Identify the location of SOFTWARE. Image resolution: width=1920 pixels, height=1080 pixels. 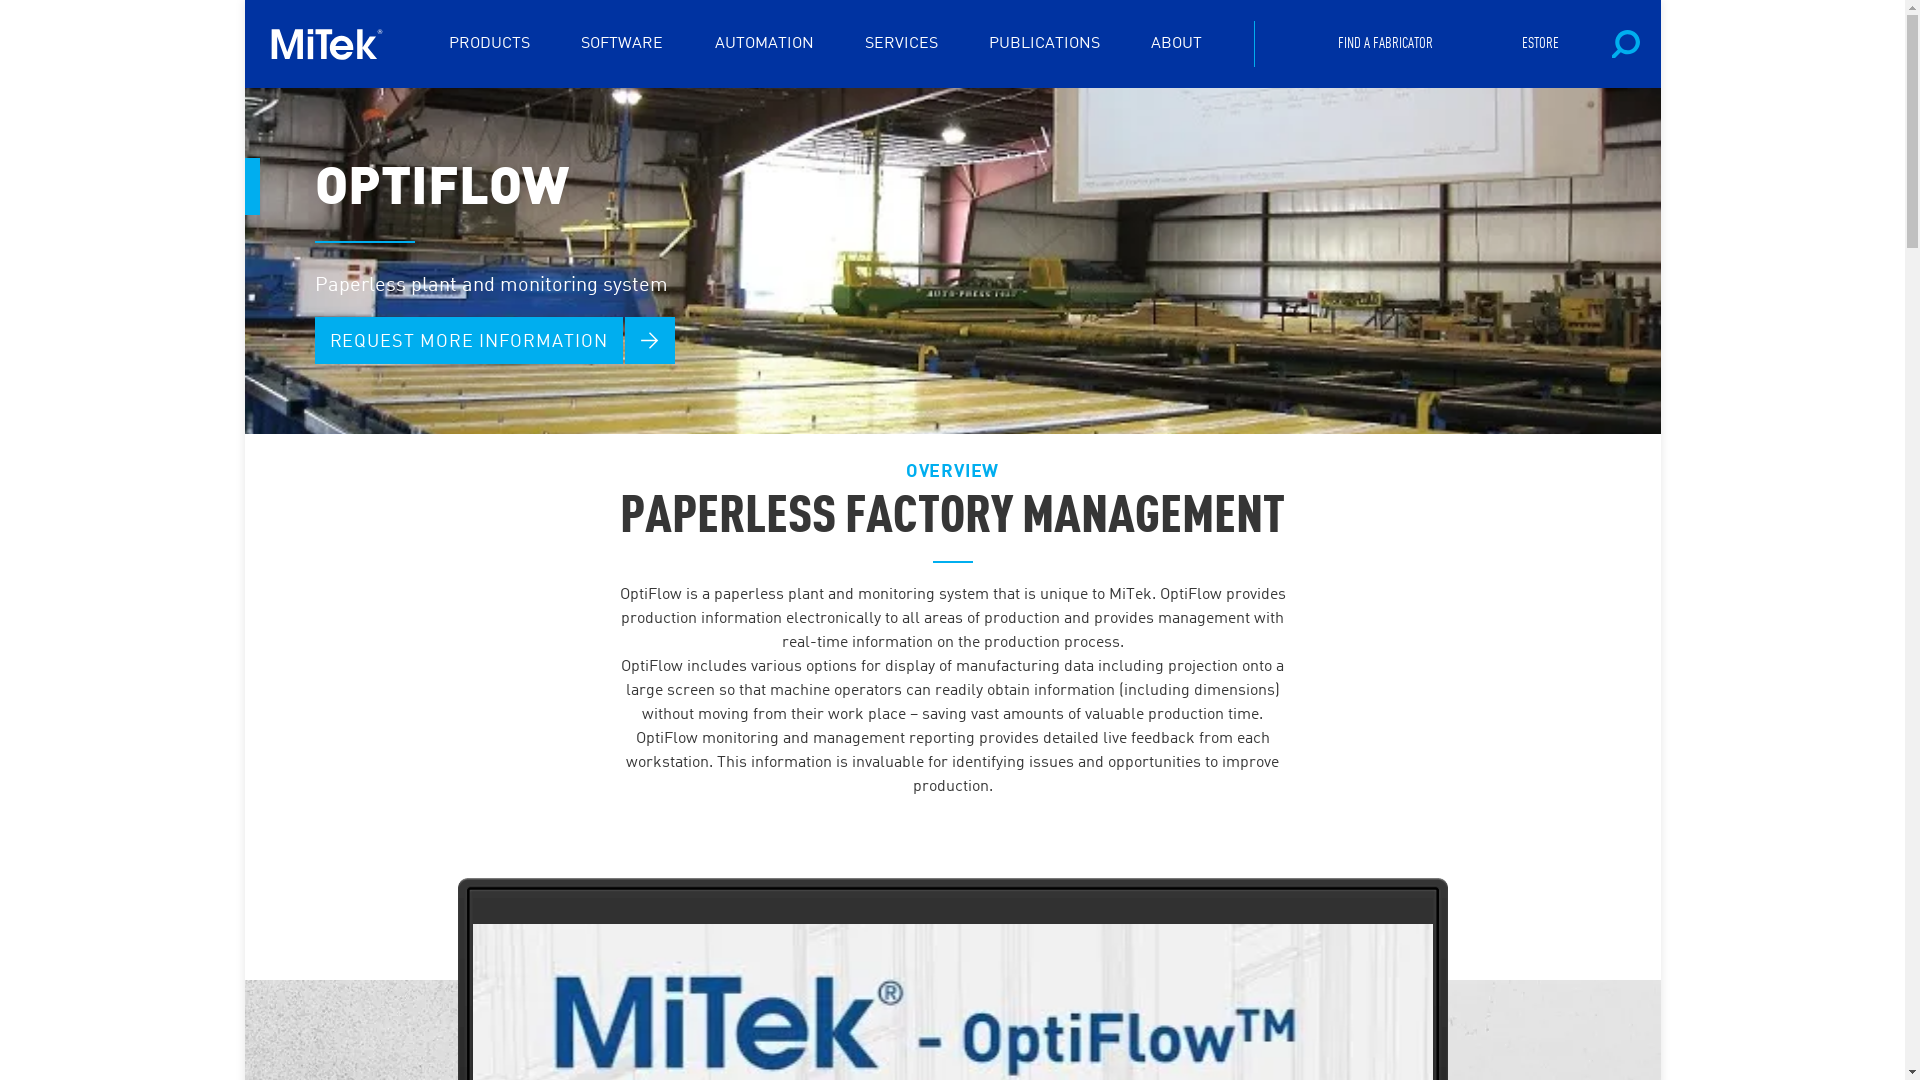
(622, 44).